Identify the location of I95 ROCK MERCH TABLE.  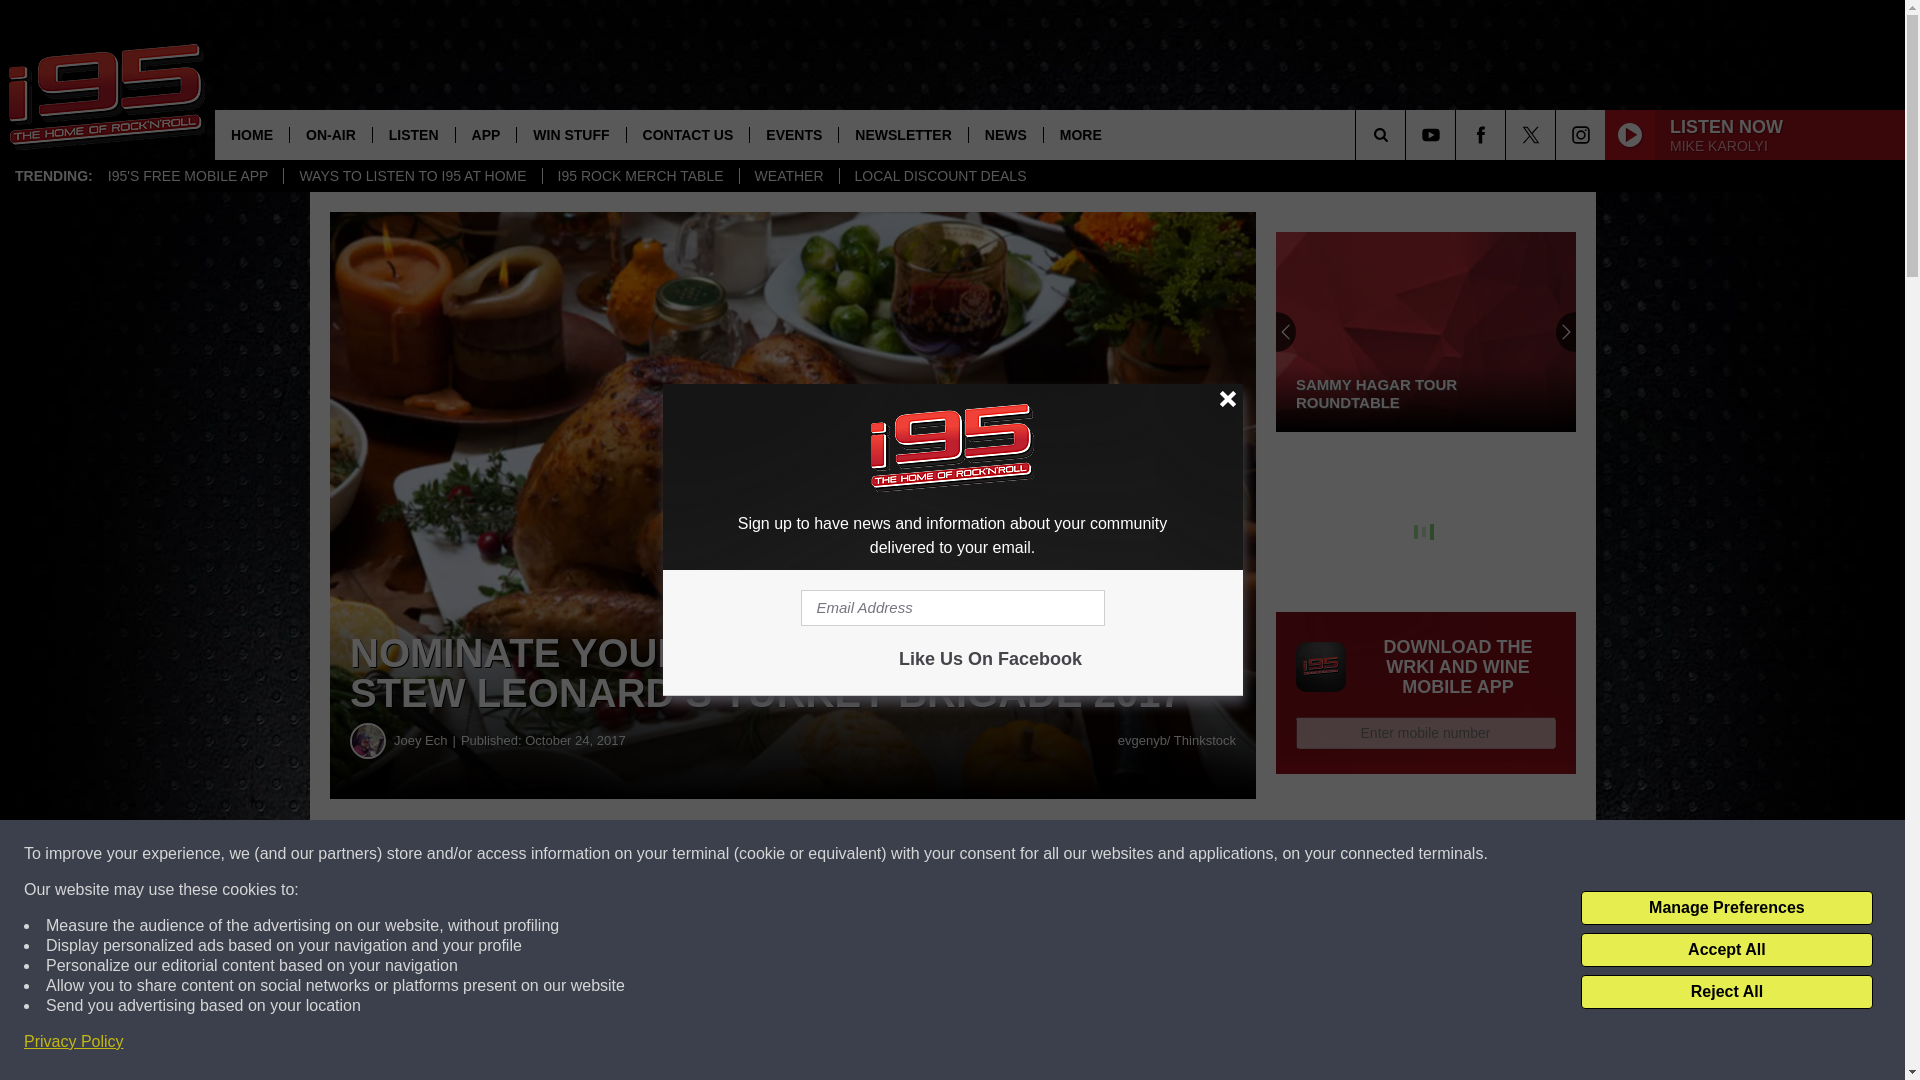
(640, 176).